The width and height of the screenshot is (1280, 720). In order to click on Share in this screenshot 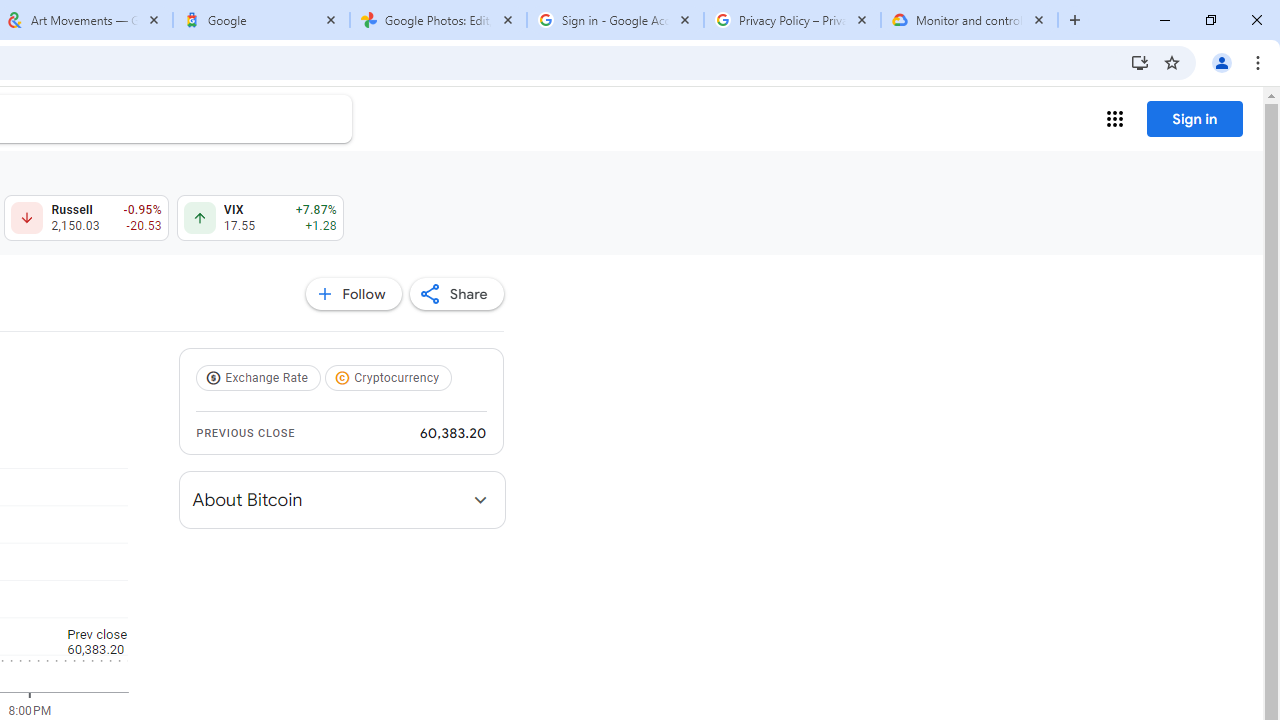, I will do `click(456, 294)`.